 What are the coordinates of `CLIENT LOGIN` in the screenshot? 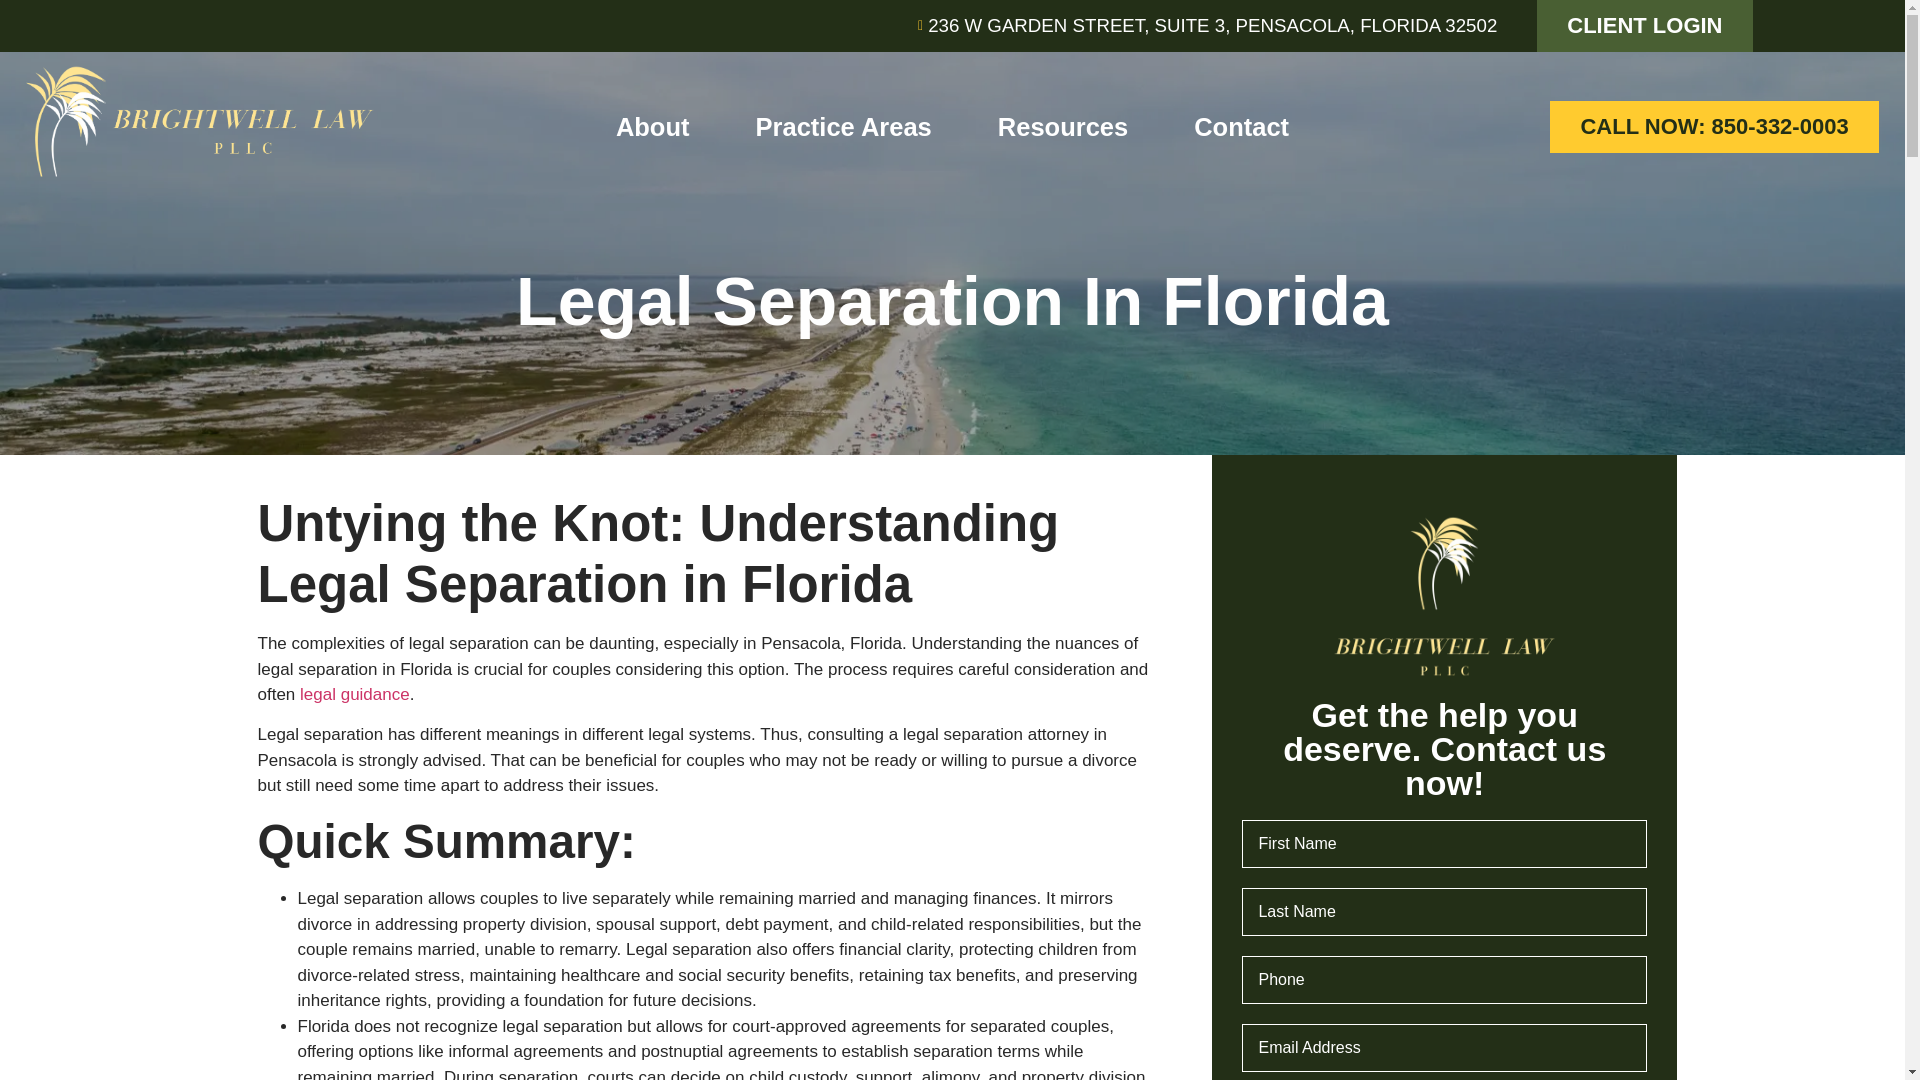 It's located at (1644, 26).